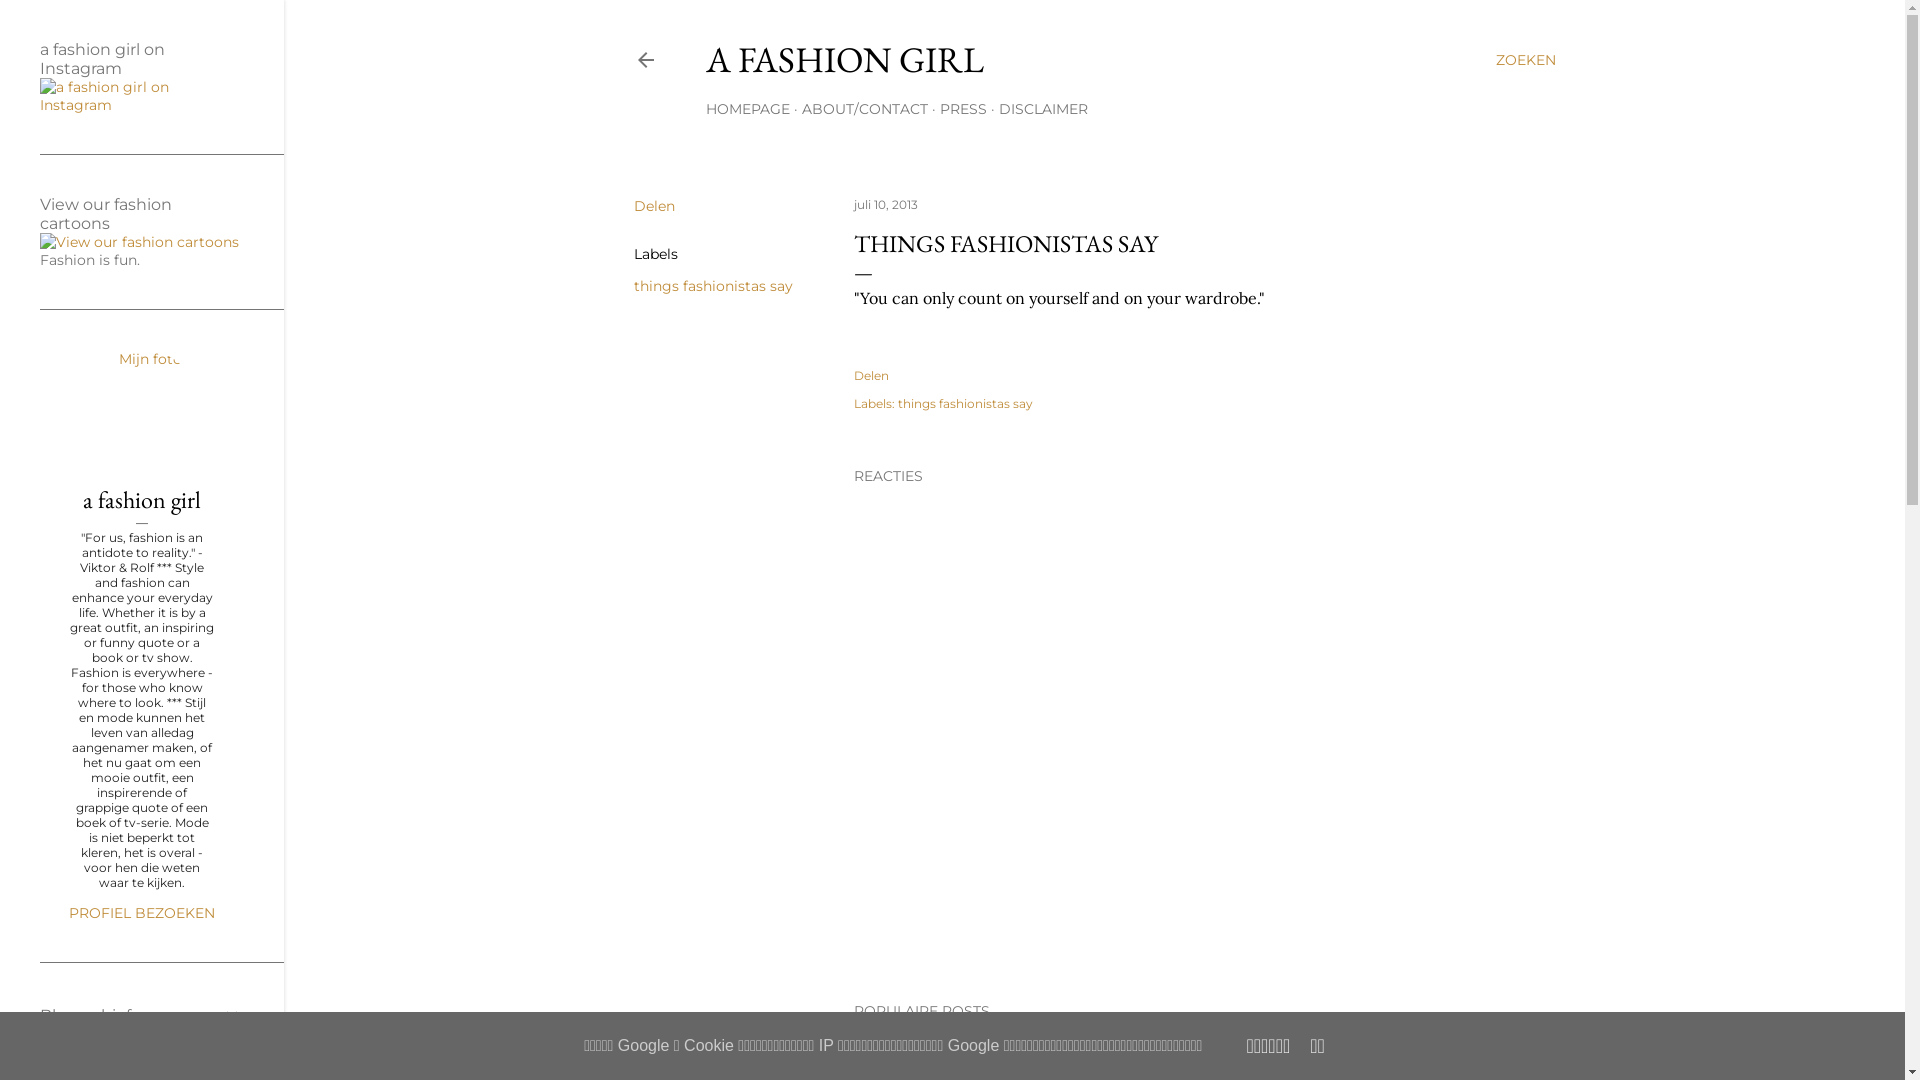  Describe the element at coordinates (865, 109) in the screenshot. I see `ABOUT/CONTACT` at that location.